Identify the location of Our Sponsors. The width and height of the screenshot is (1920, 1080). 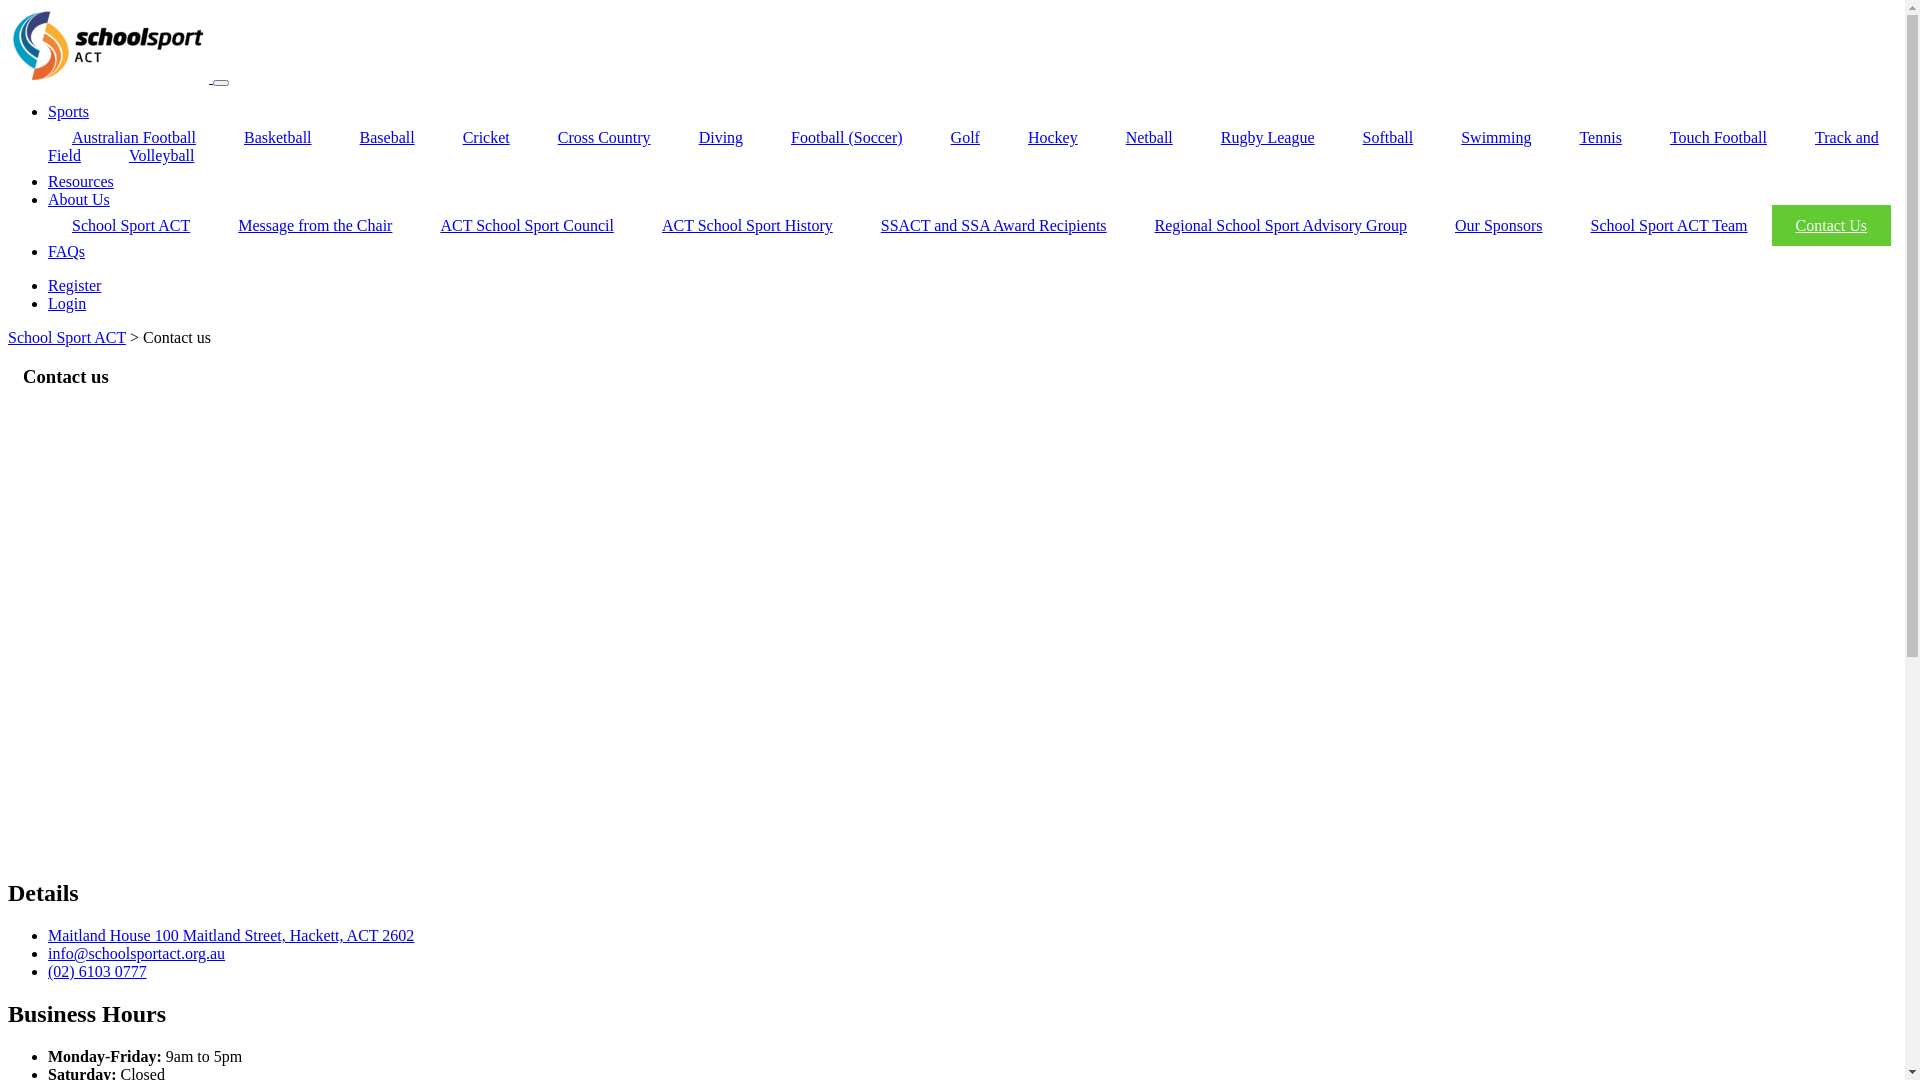
(1499, 226).